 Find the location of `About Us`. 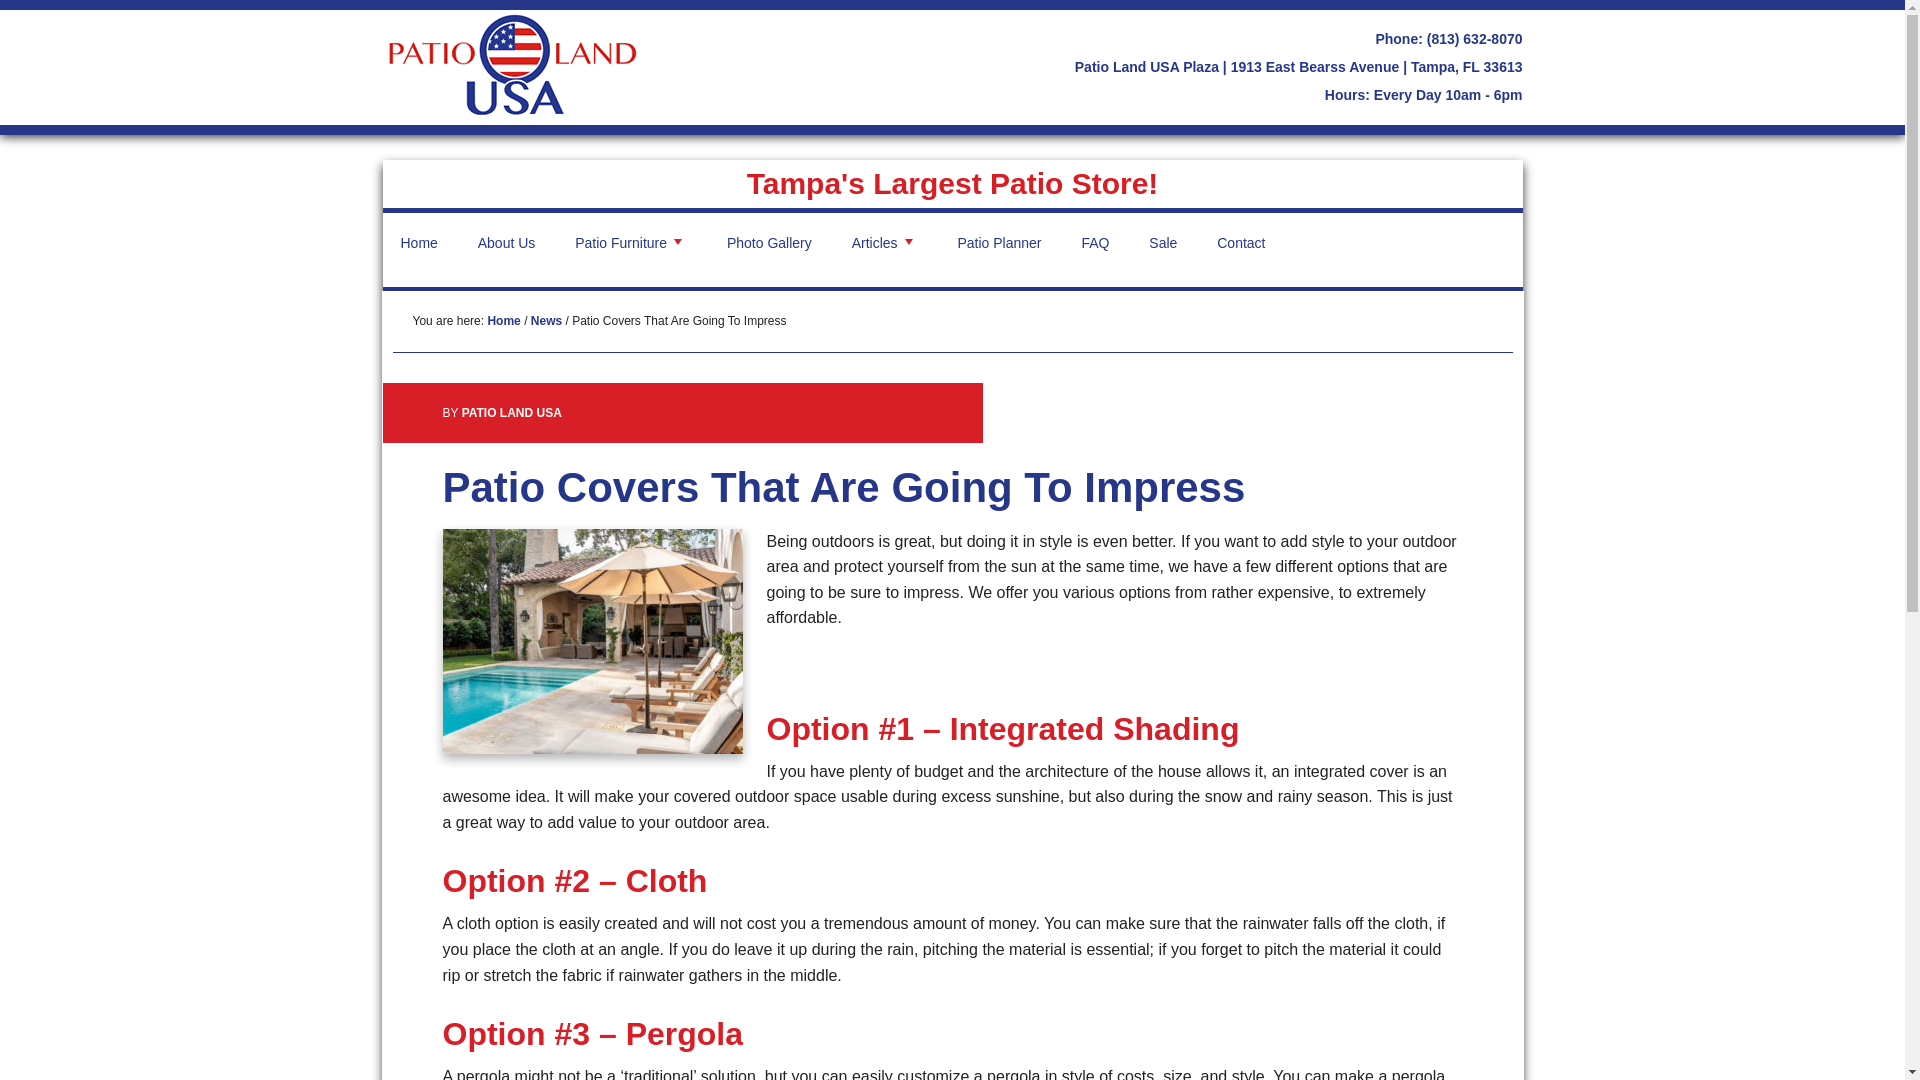

About Us is located at coordinates (507, 242).